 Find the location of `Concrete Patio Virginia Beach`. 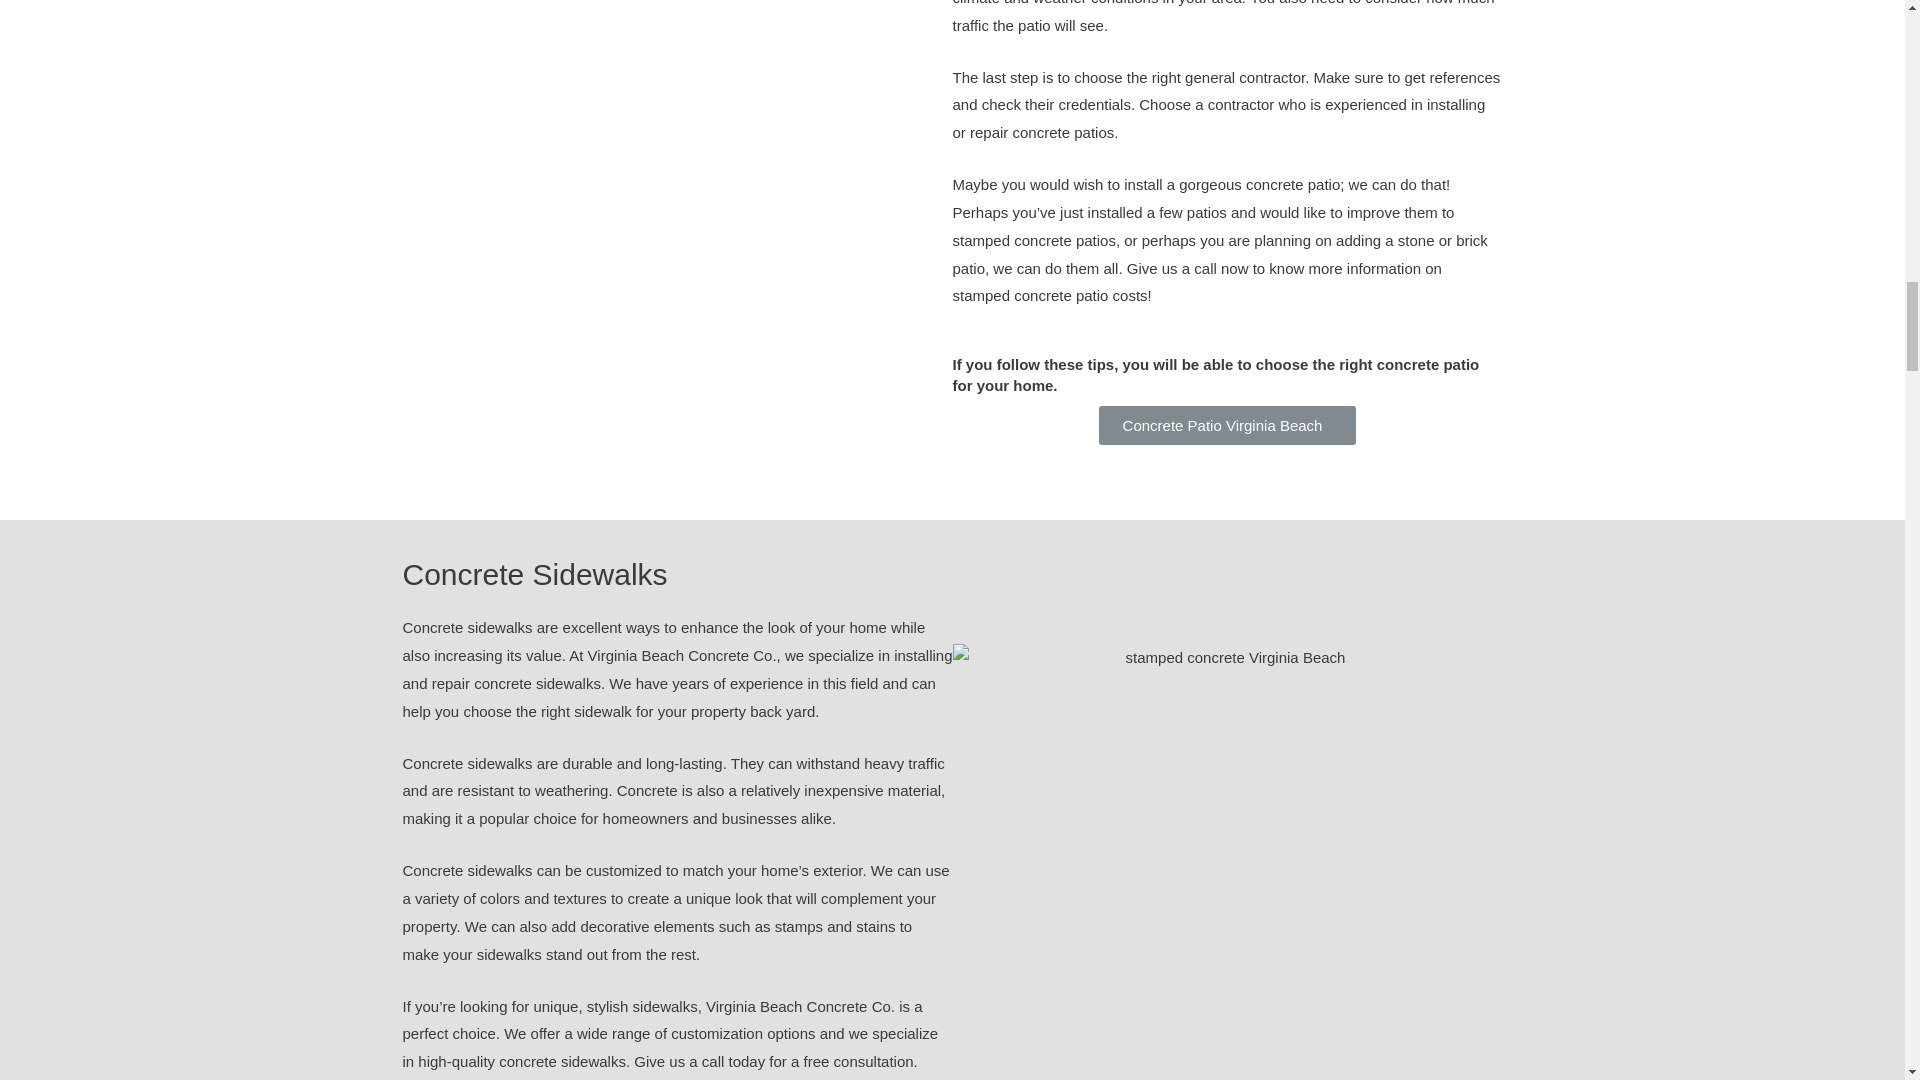

Concrete Patio Virginia Beach is located at coordinates (1228, 425).